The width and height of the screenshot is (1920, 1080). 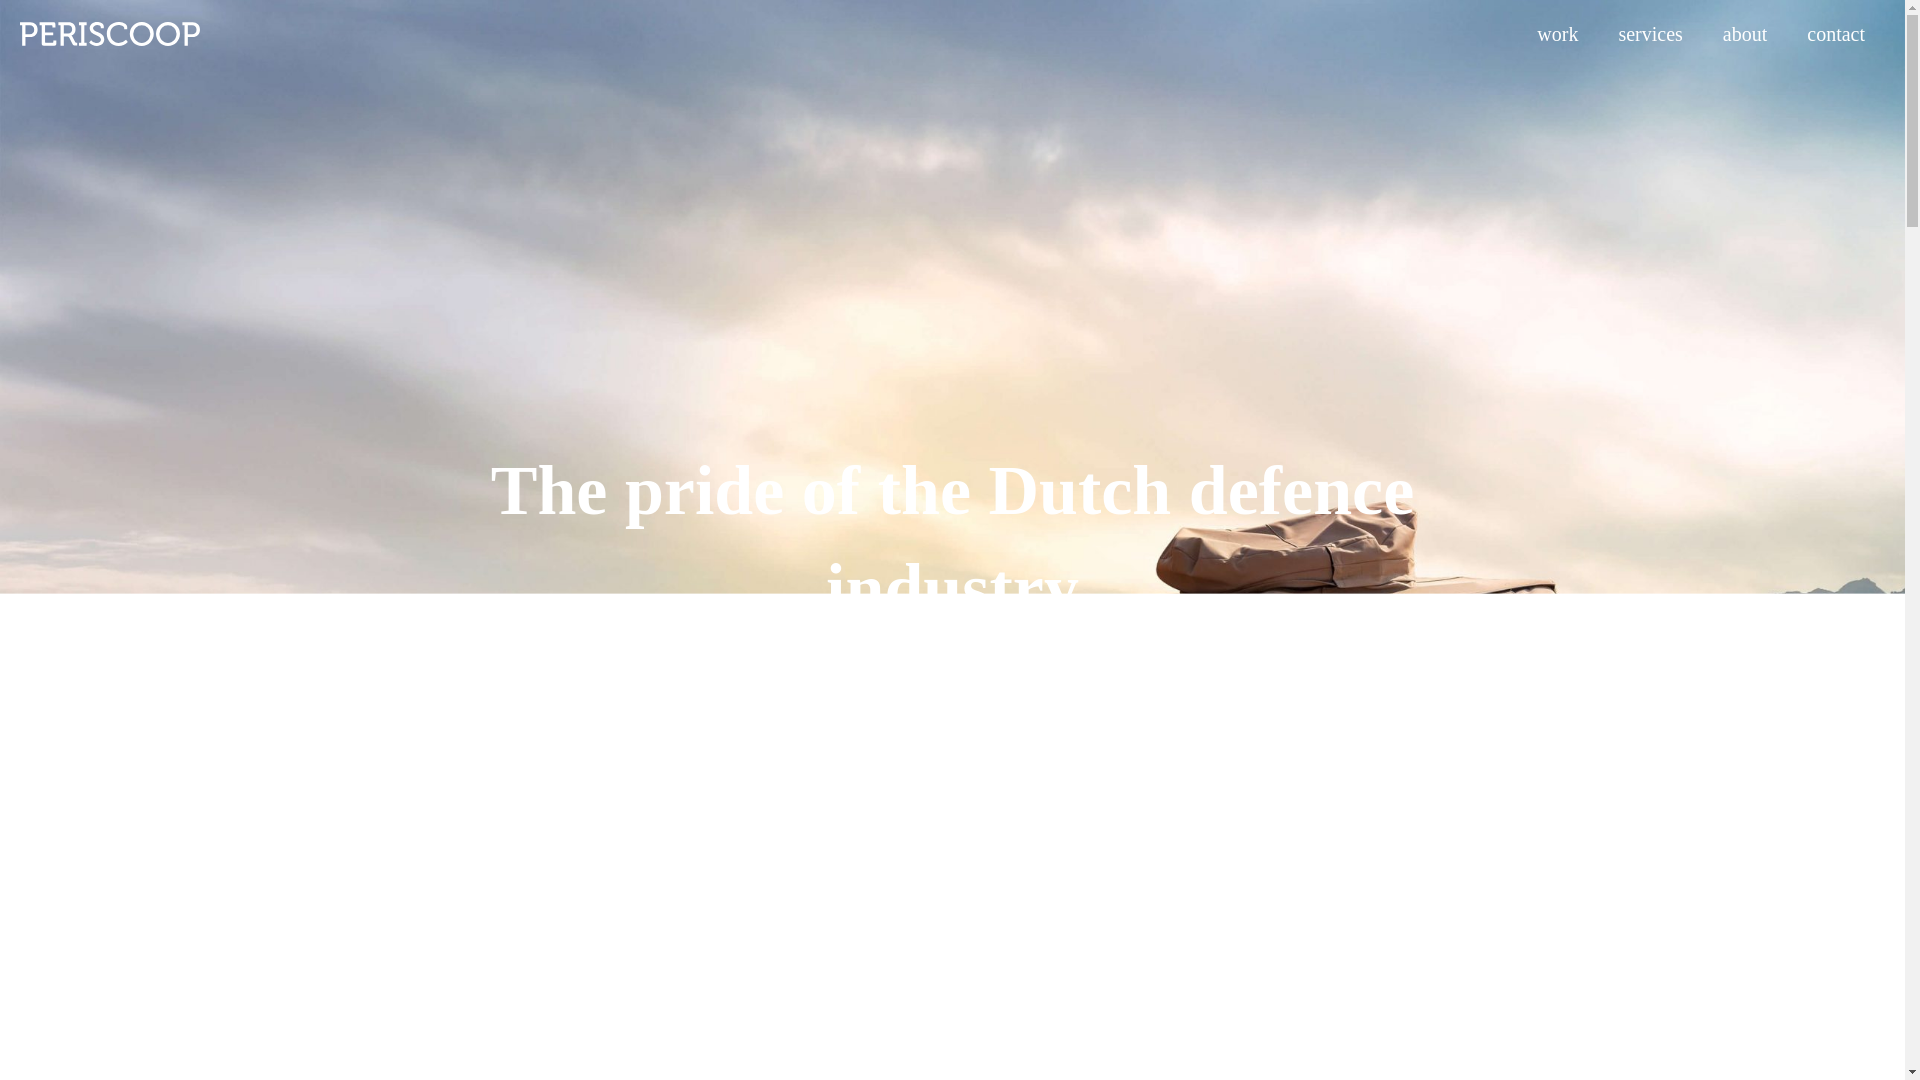 I want to click on about, so click(x=1745, y=34).